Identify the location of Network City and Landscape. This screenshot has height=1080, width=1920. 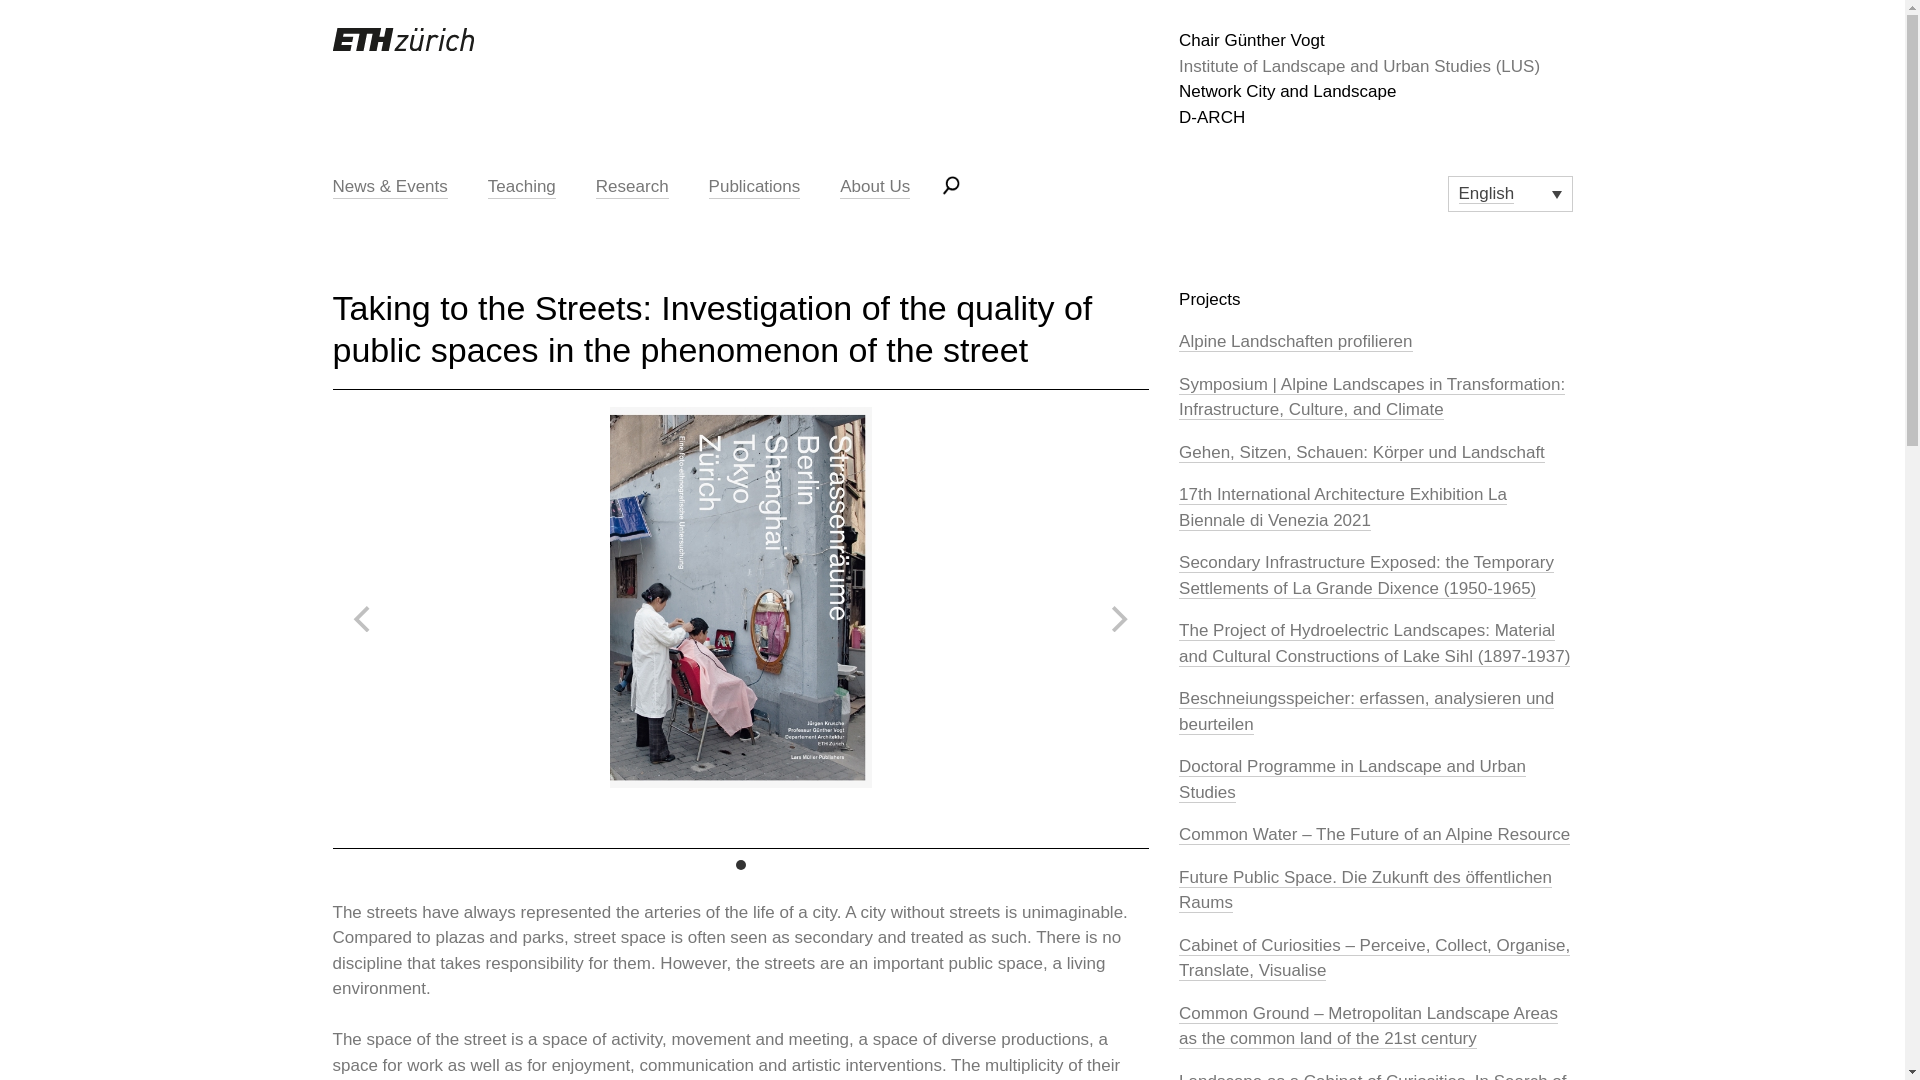
(1375, 91).